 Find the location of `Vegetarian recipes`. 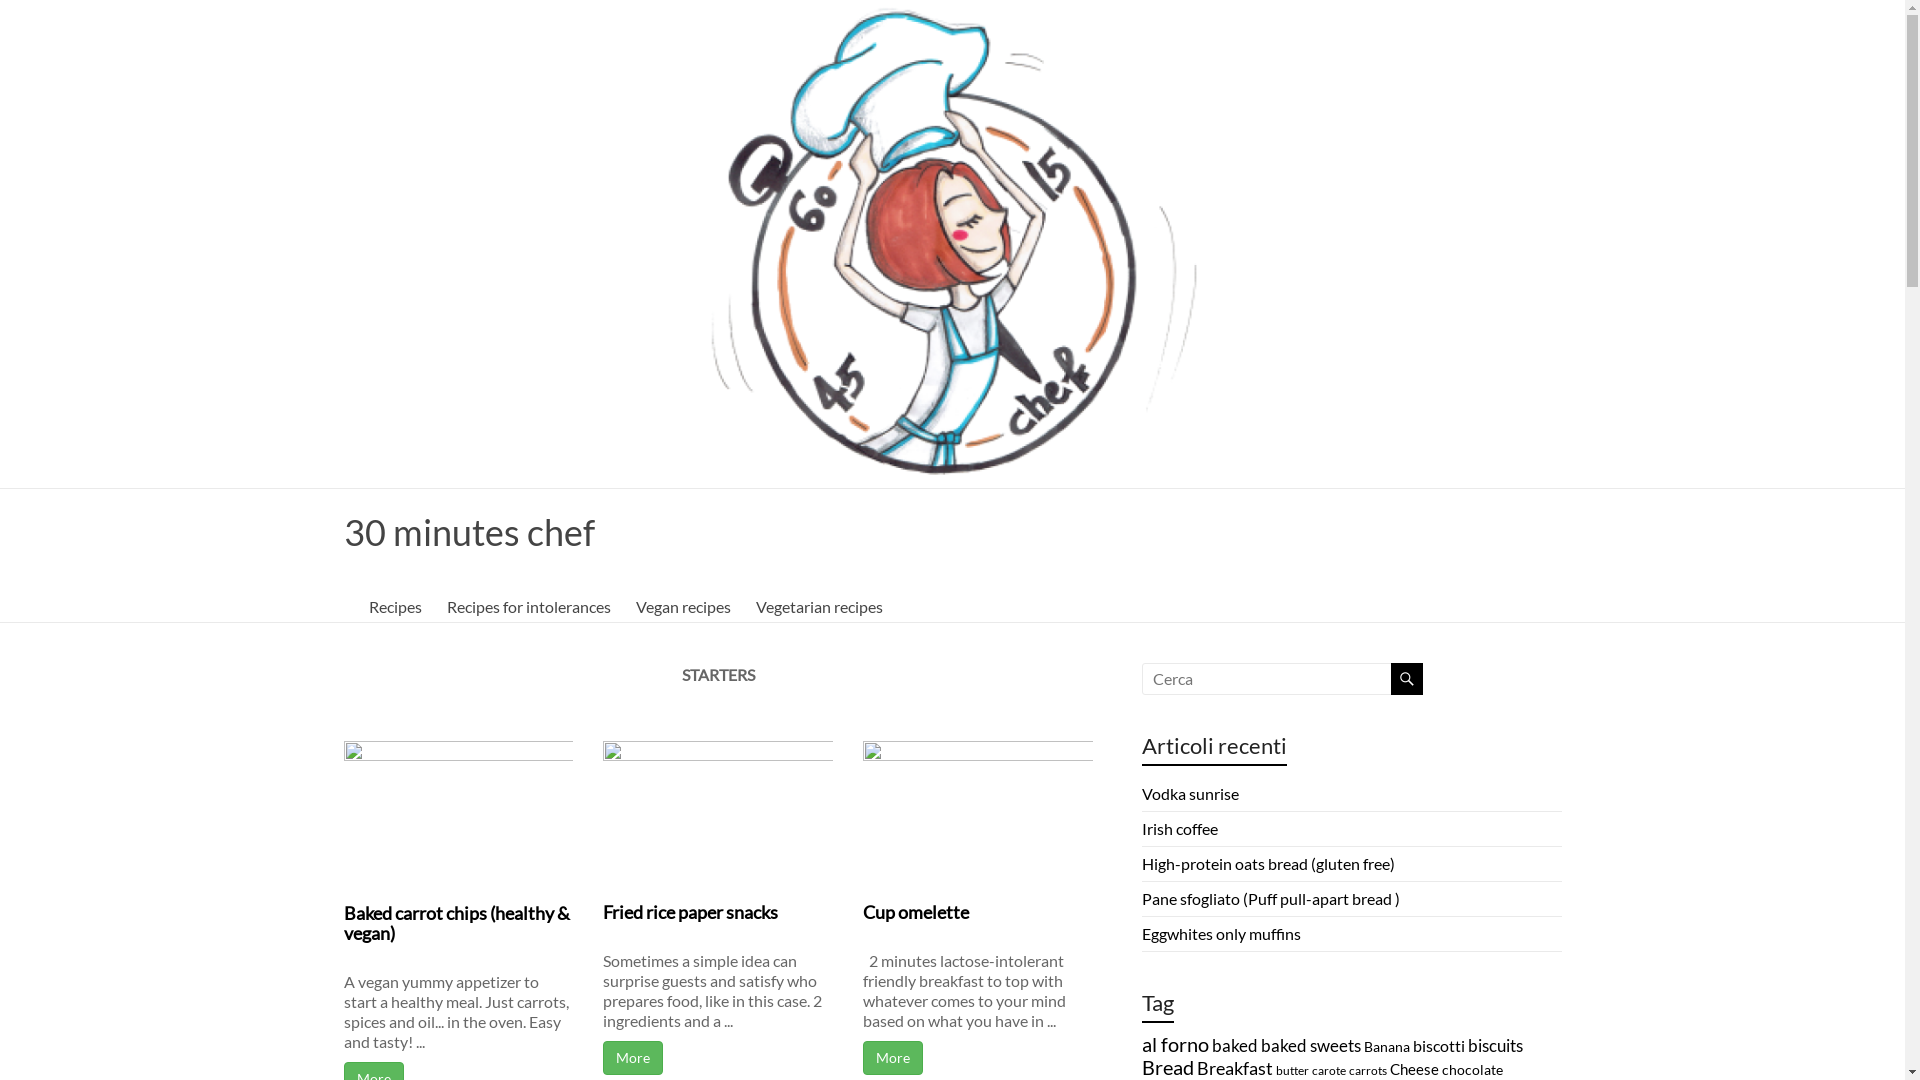

Vegetarian recipes is located at coordinates (820, 607).